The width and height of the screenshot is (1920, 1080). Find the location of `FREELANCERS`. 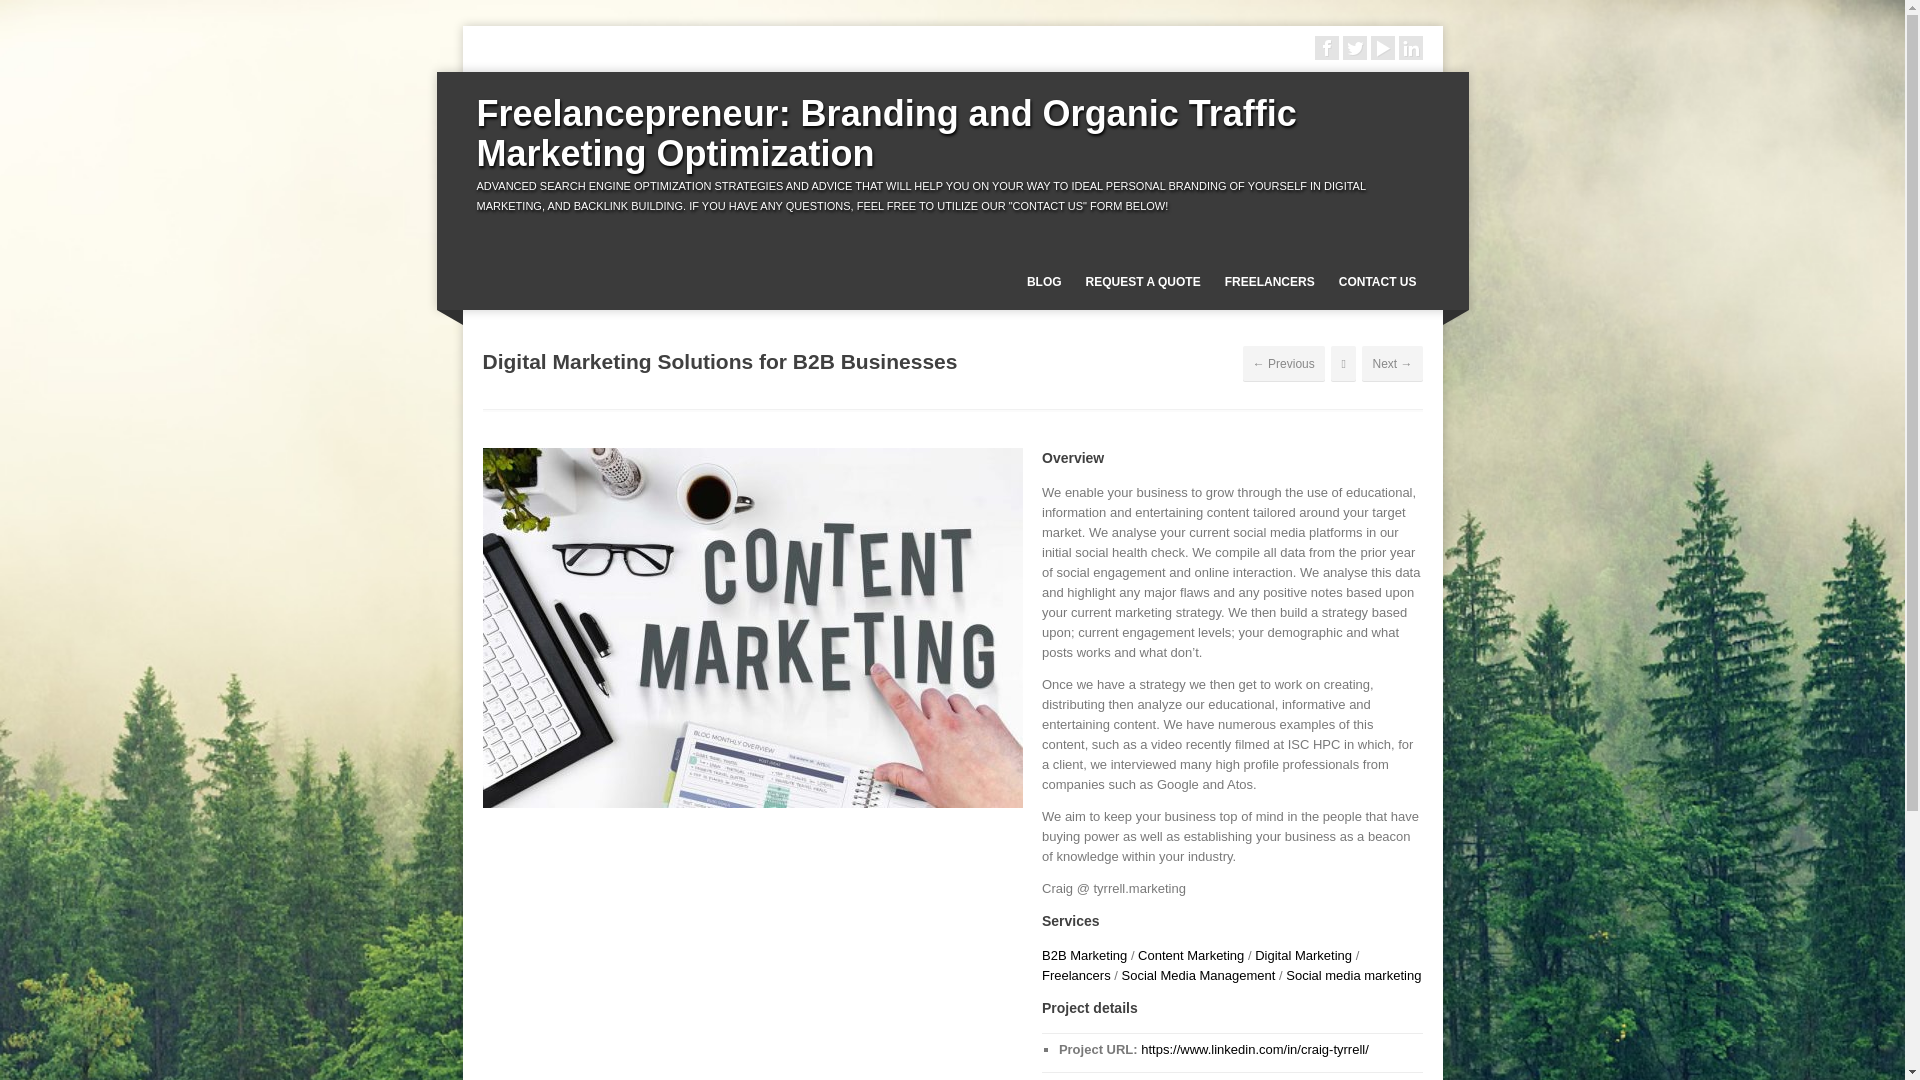

FREELANCERS is located at coordinates (1270, 282).